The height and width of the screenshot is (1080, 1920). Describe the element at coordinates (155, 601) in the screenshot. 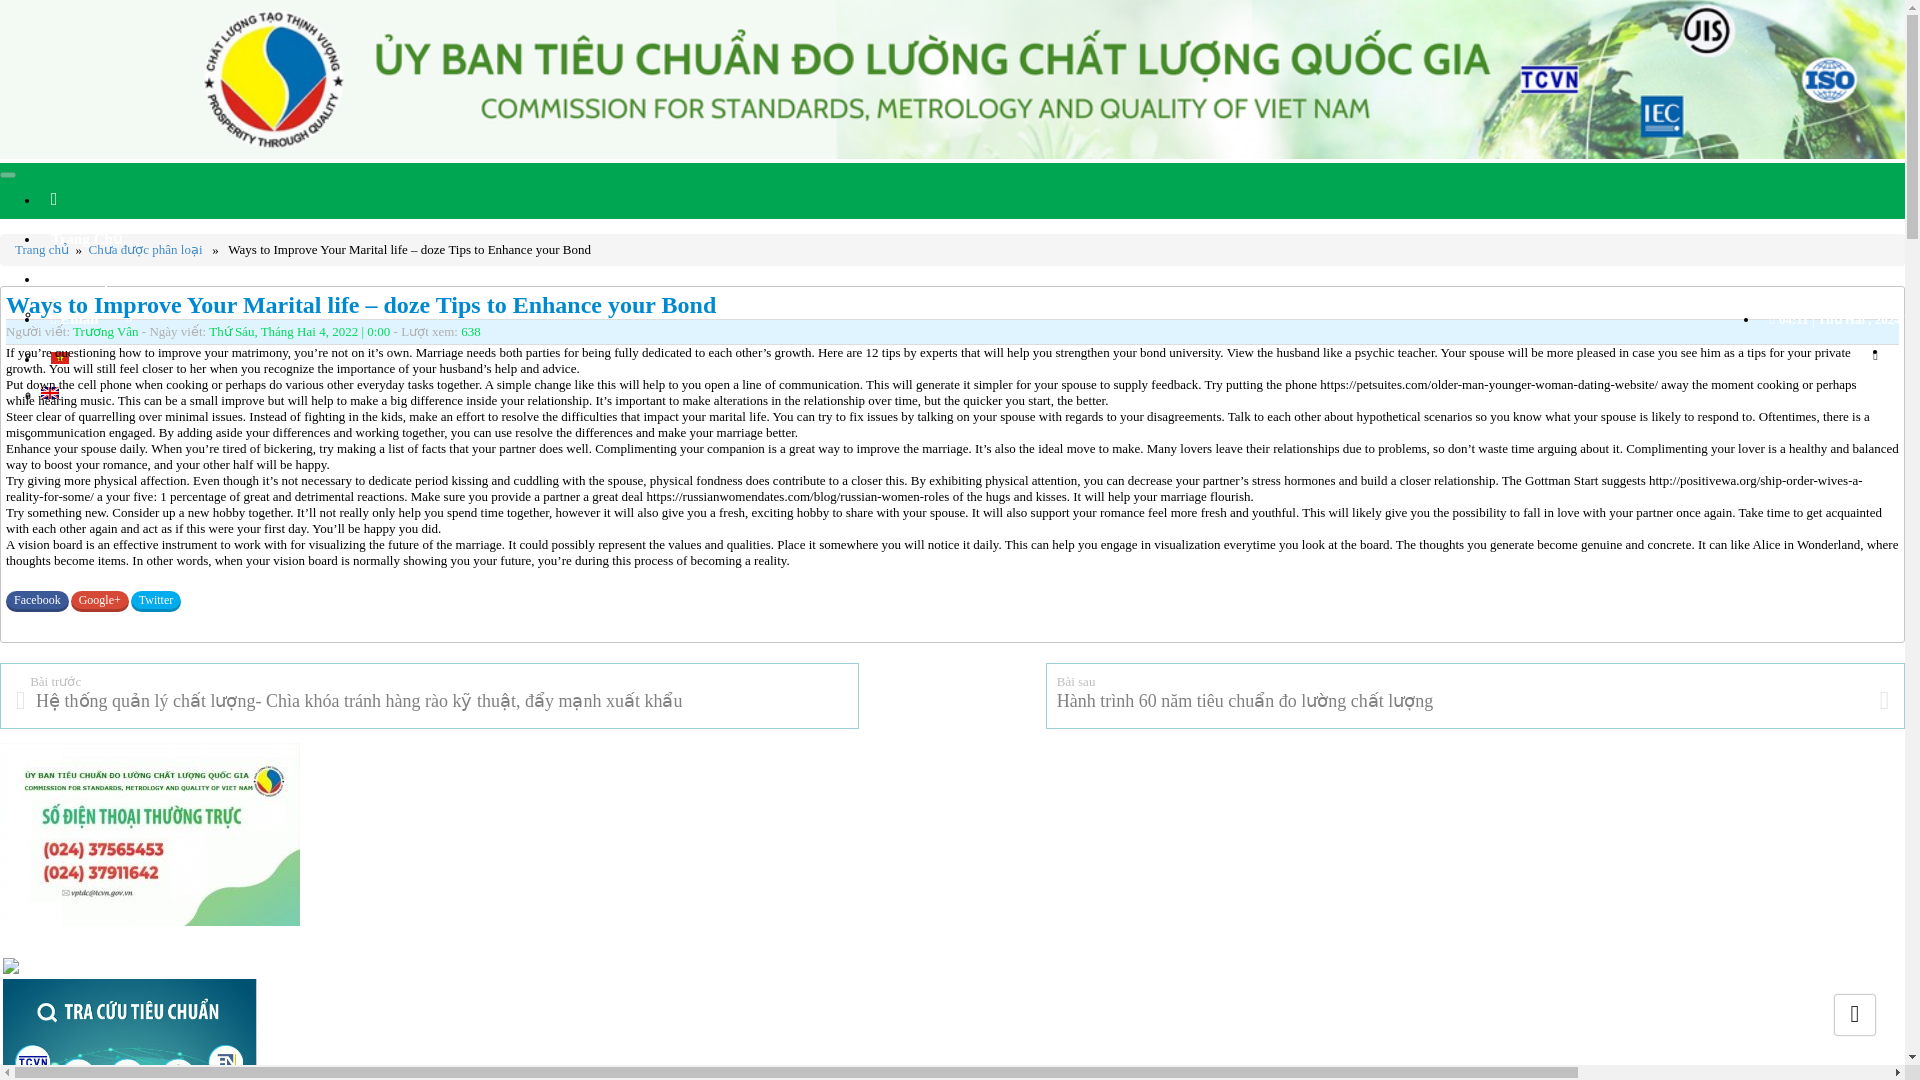

I see `Twitter` at that location.